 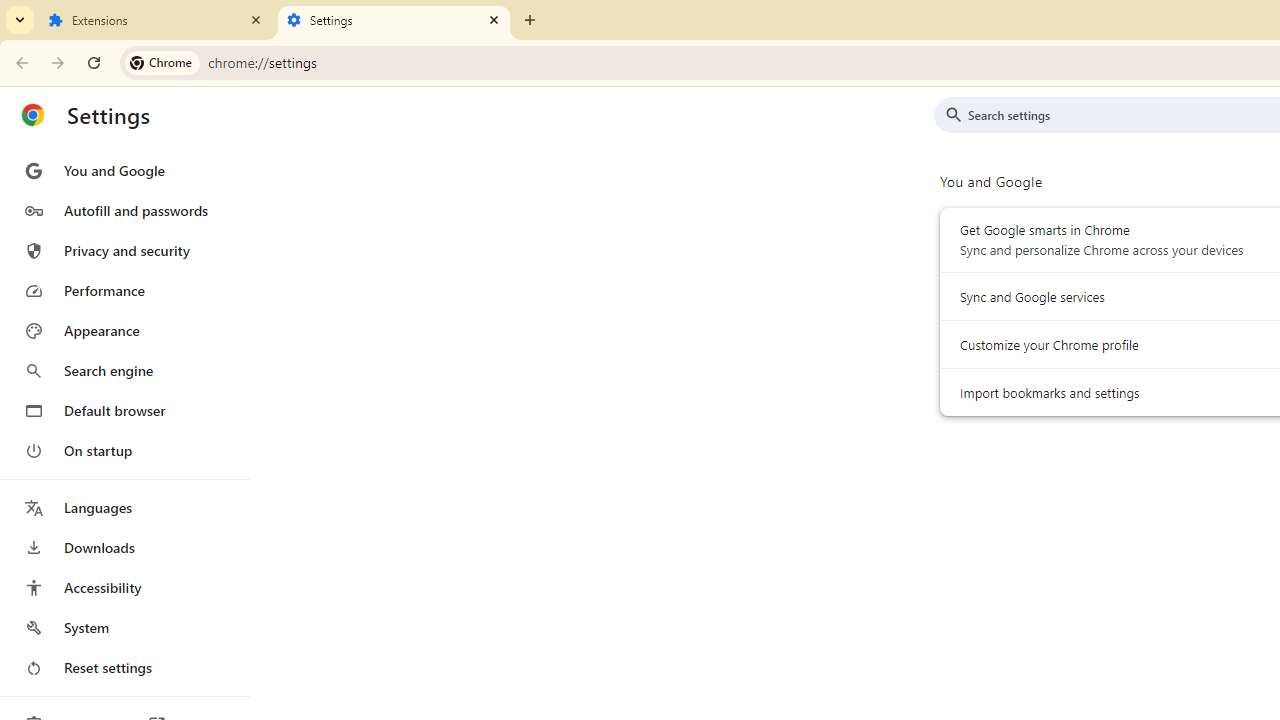 I want to click on Autofill and passwords, so click(x=124, y=210).